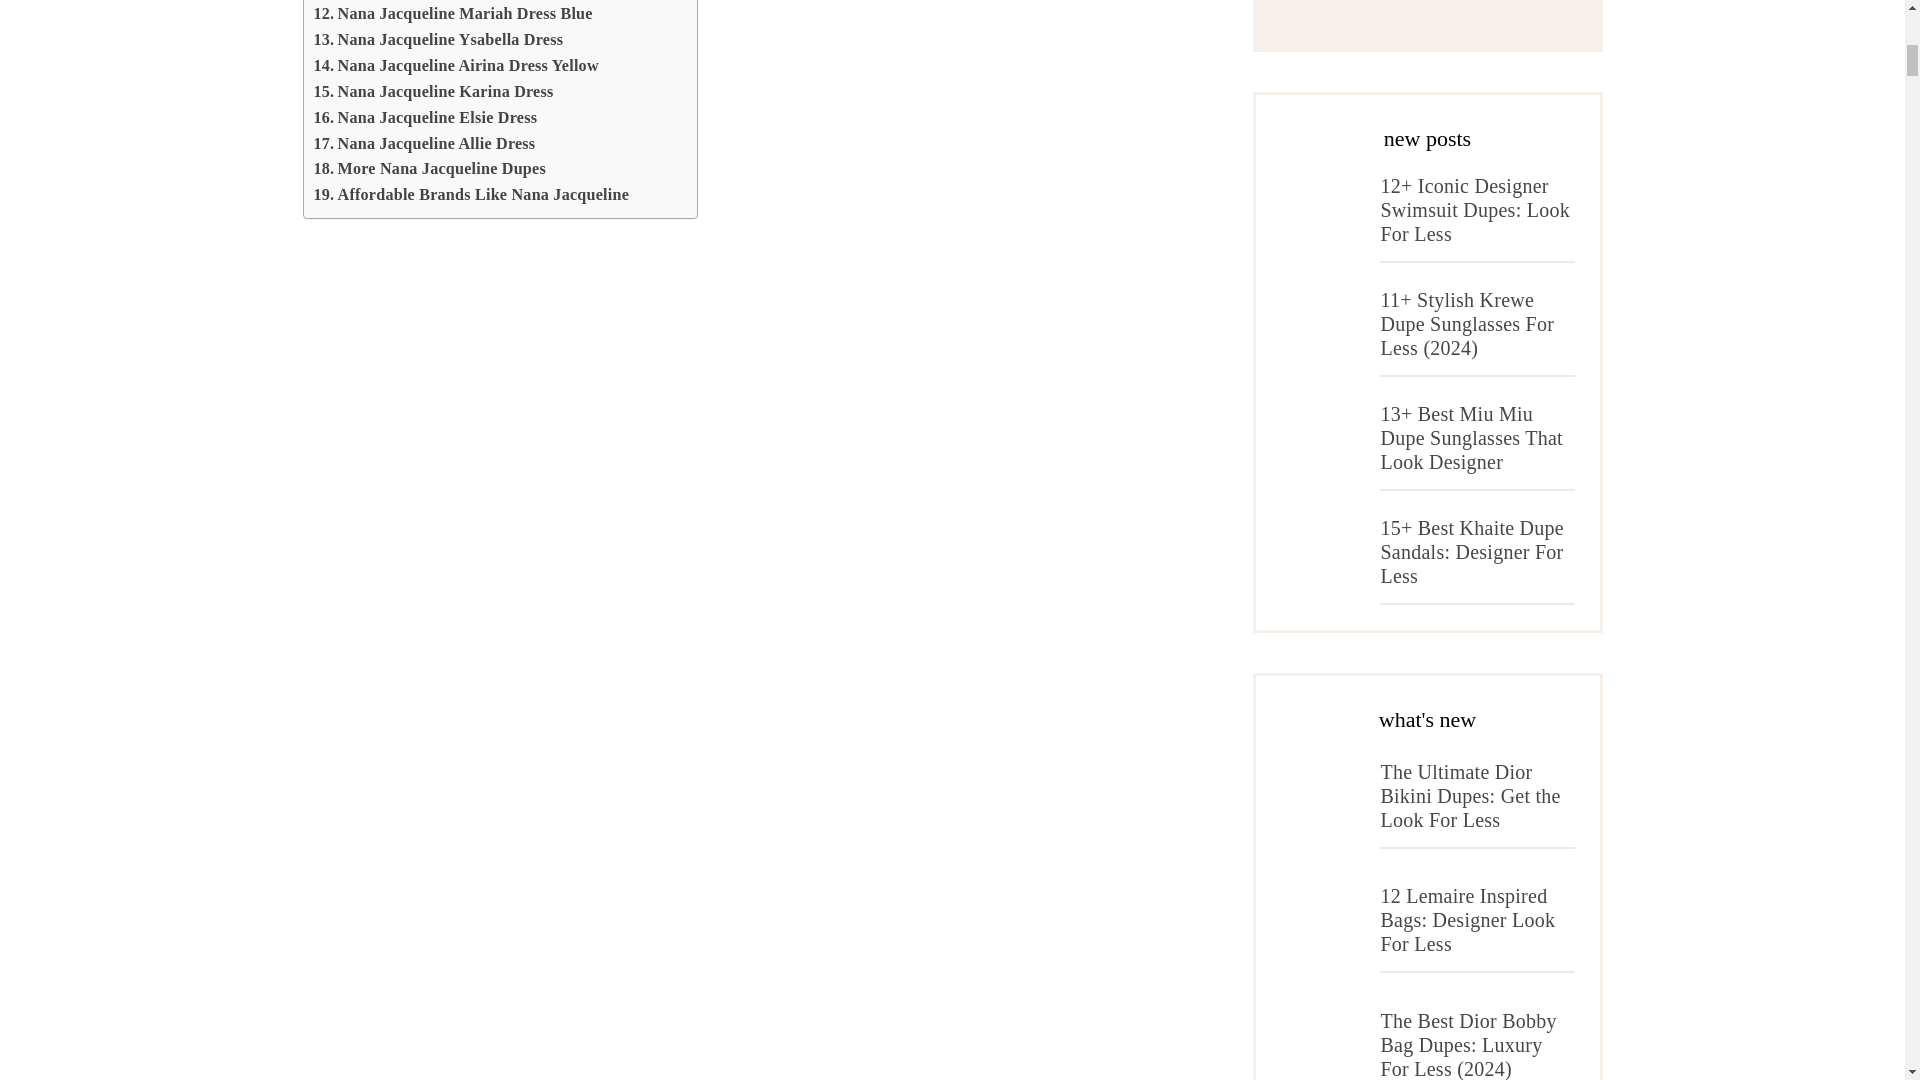 This screenshot has width=1920, height=1080. Describe the element at coordinates (456, 65) in the screenshot. I see `Nana Jacqueline Airina Dress Yellow` at that location.